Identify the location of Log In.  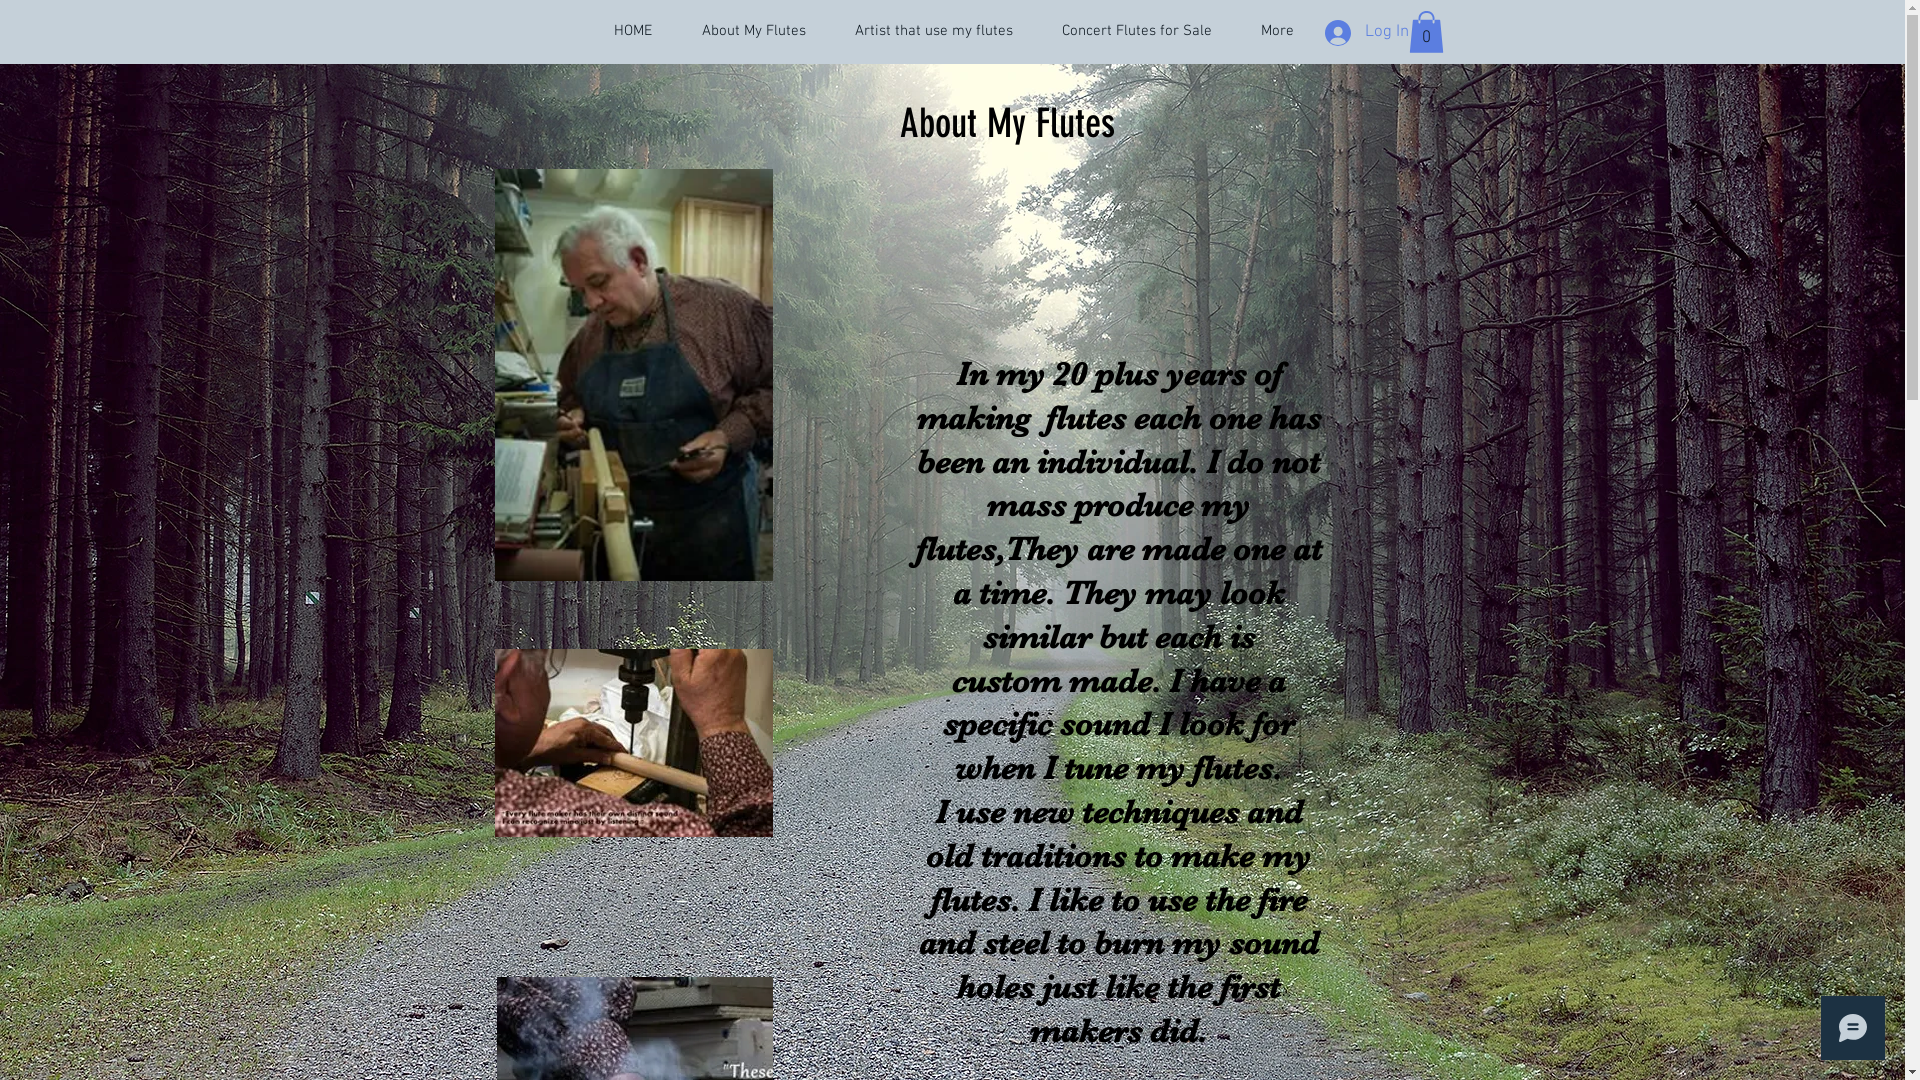
(1351, 33).